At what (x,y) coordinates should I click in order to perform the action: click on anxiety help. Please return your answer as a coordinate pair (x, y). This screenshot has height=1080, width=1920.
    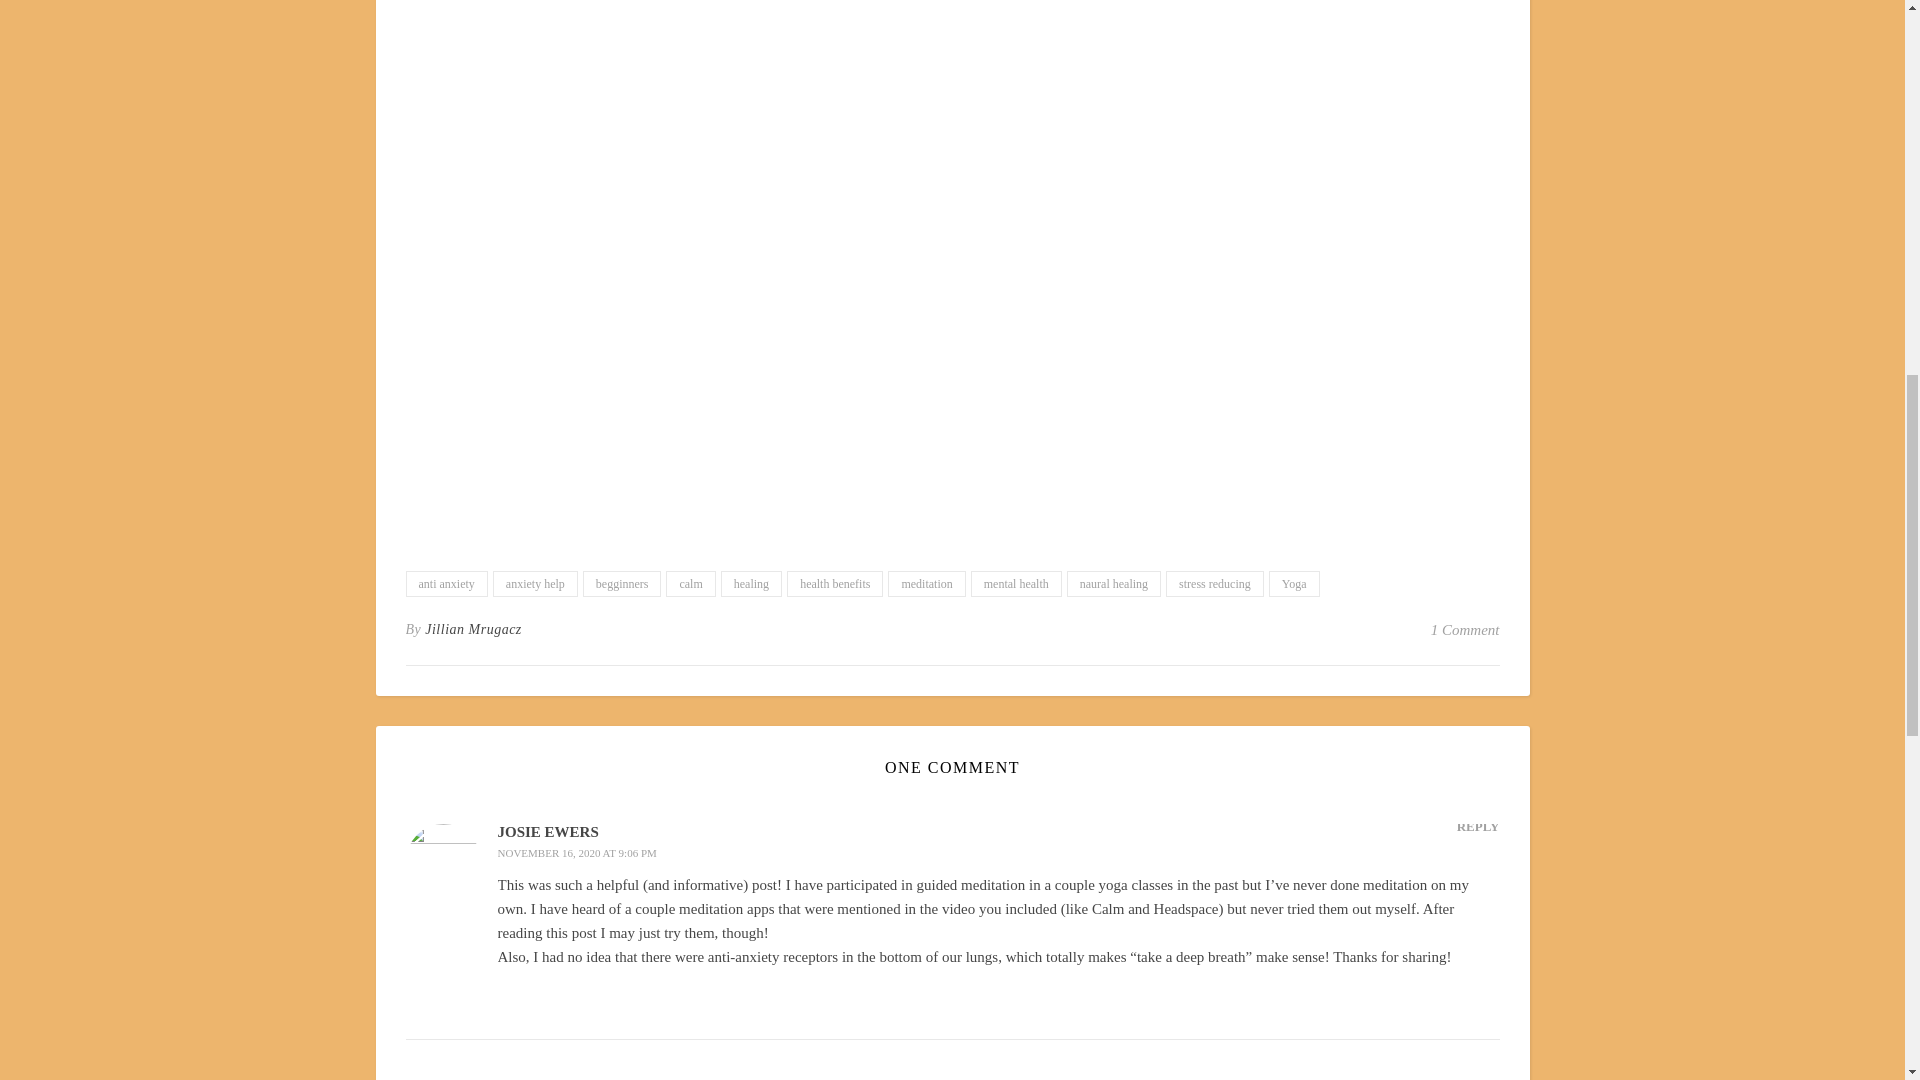
    Looking at the image, I should click on (535, 584).